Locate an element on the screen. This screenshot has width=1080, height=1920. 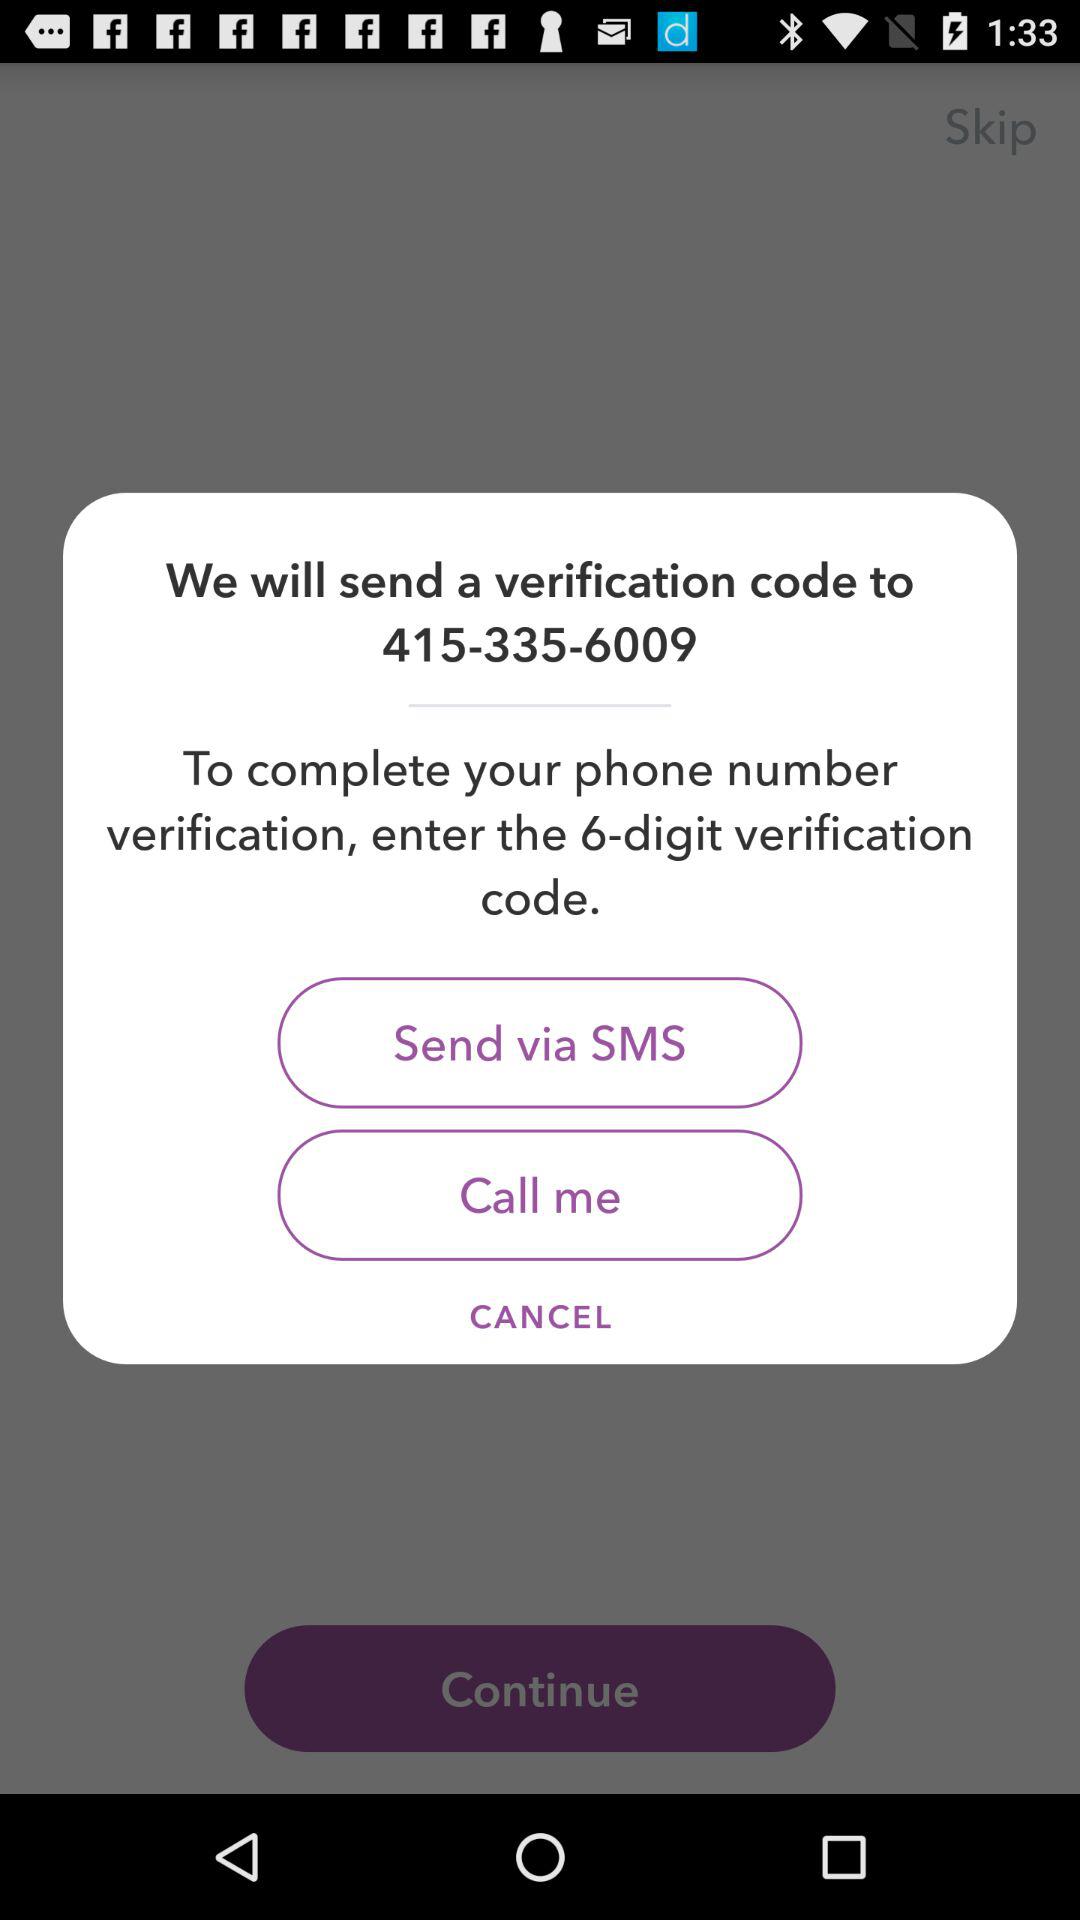
select icon below to complete your item is located at coordinates (540, 1042).